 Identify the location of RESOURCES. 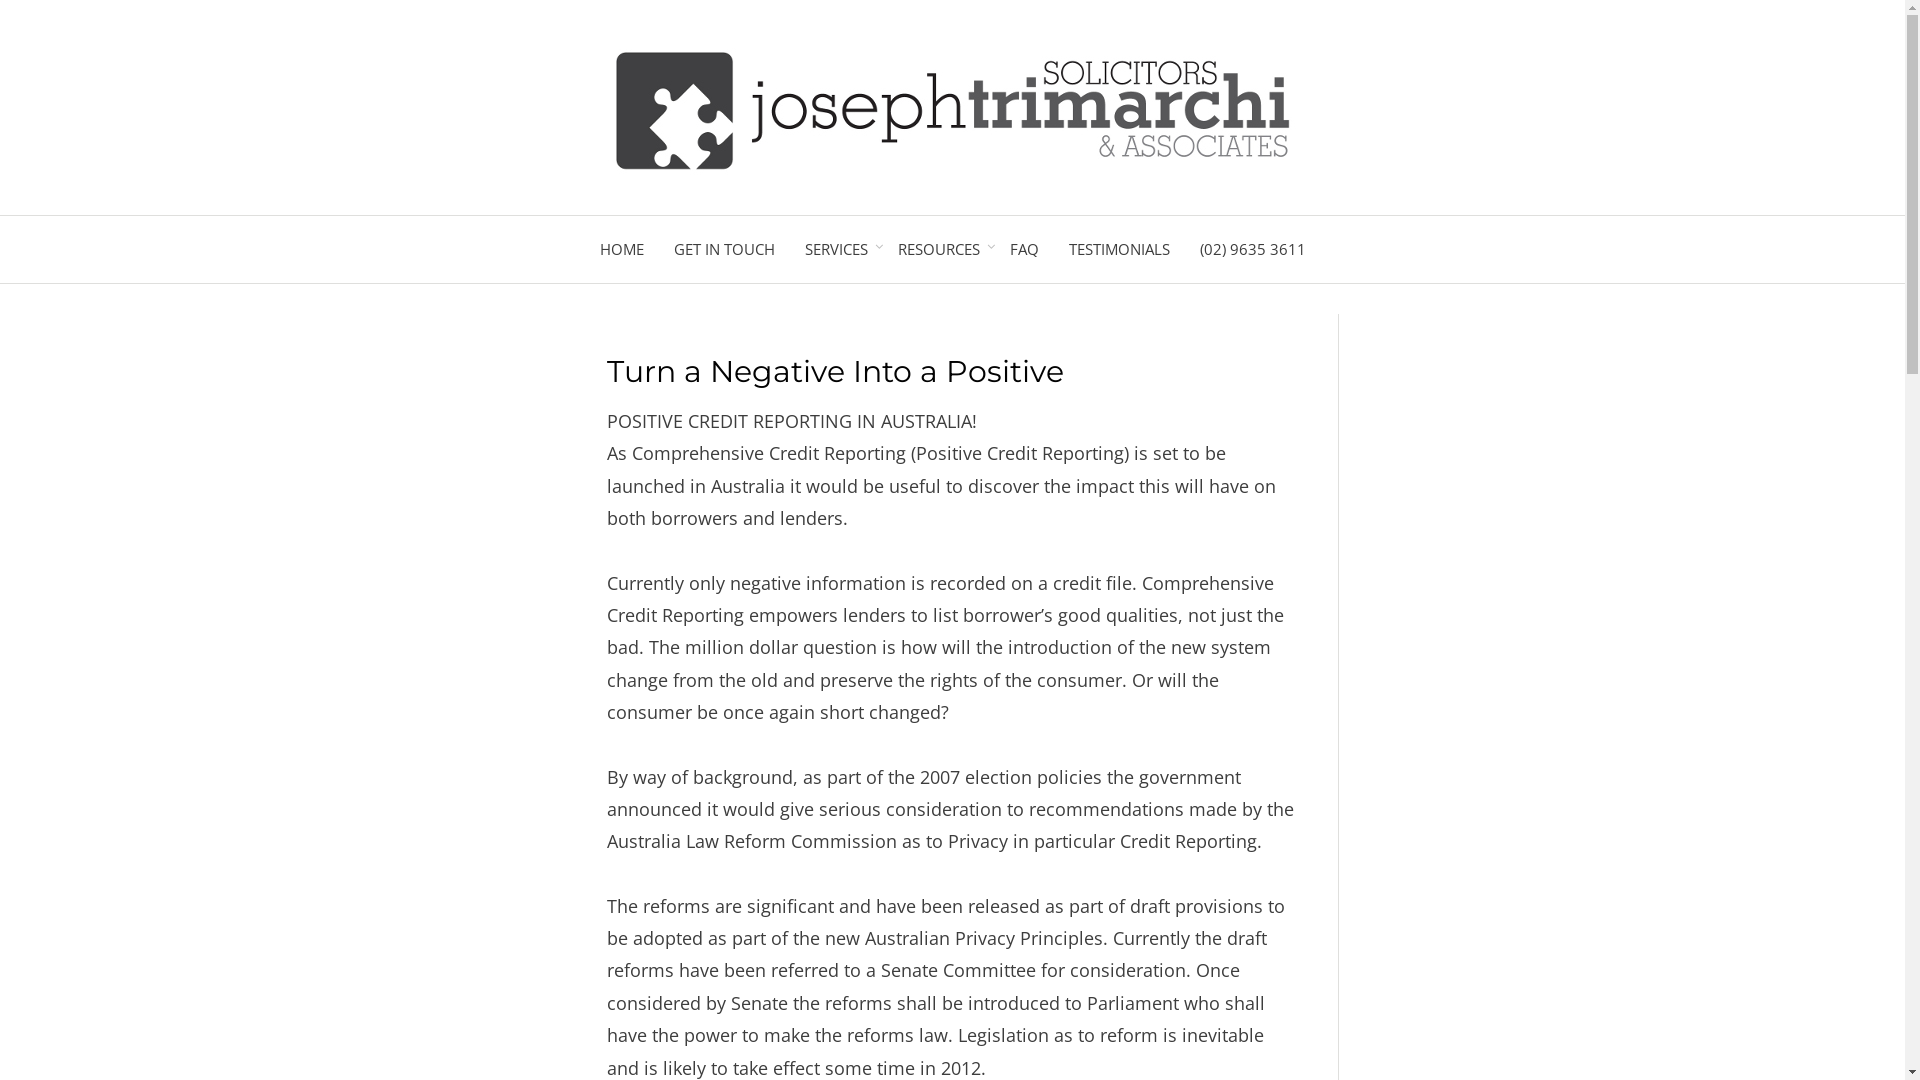
(938, 250).